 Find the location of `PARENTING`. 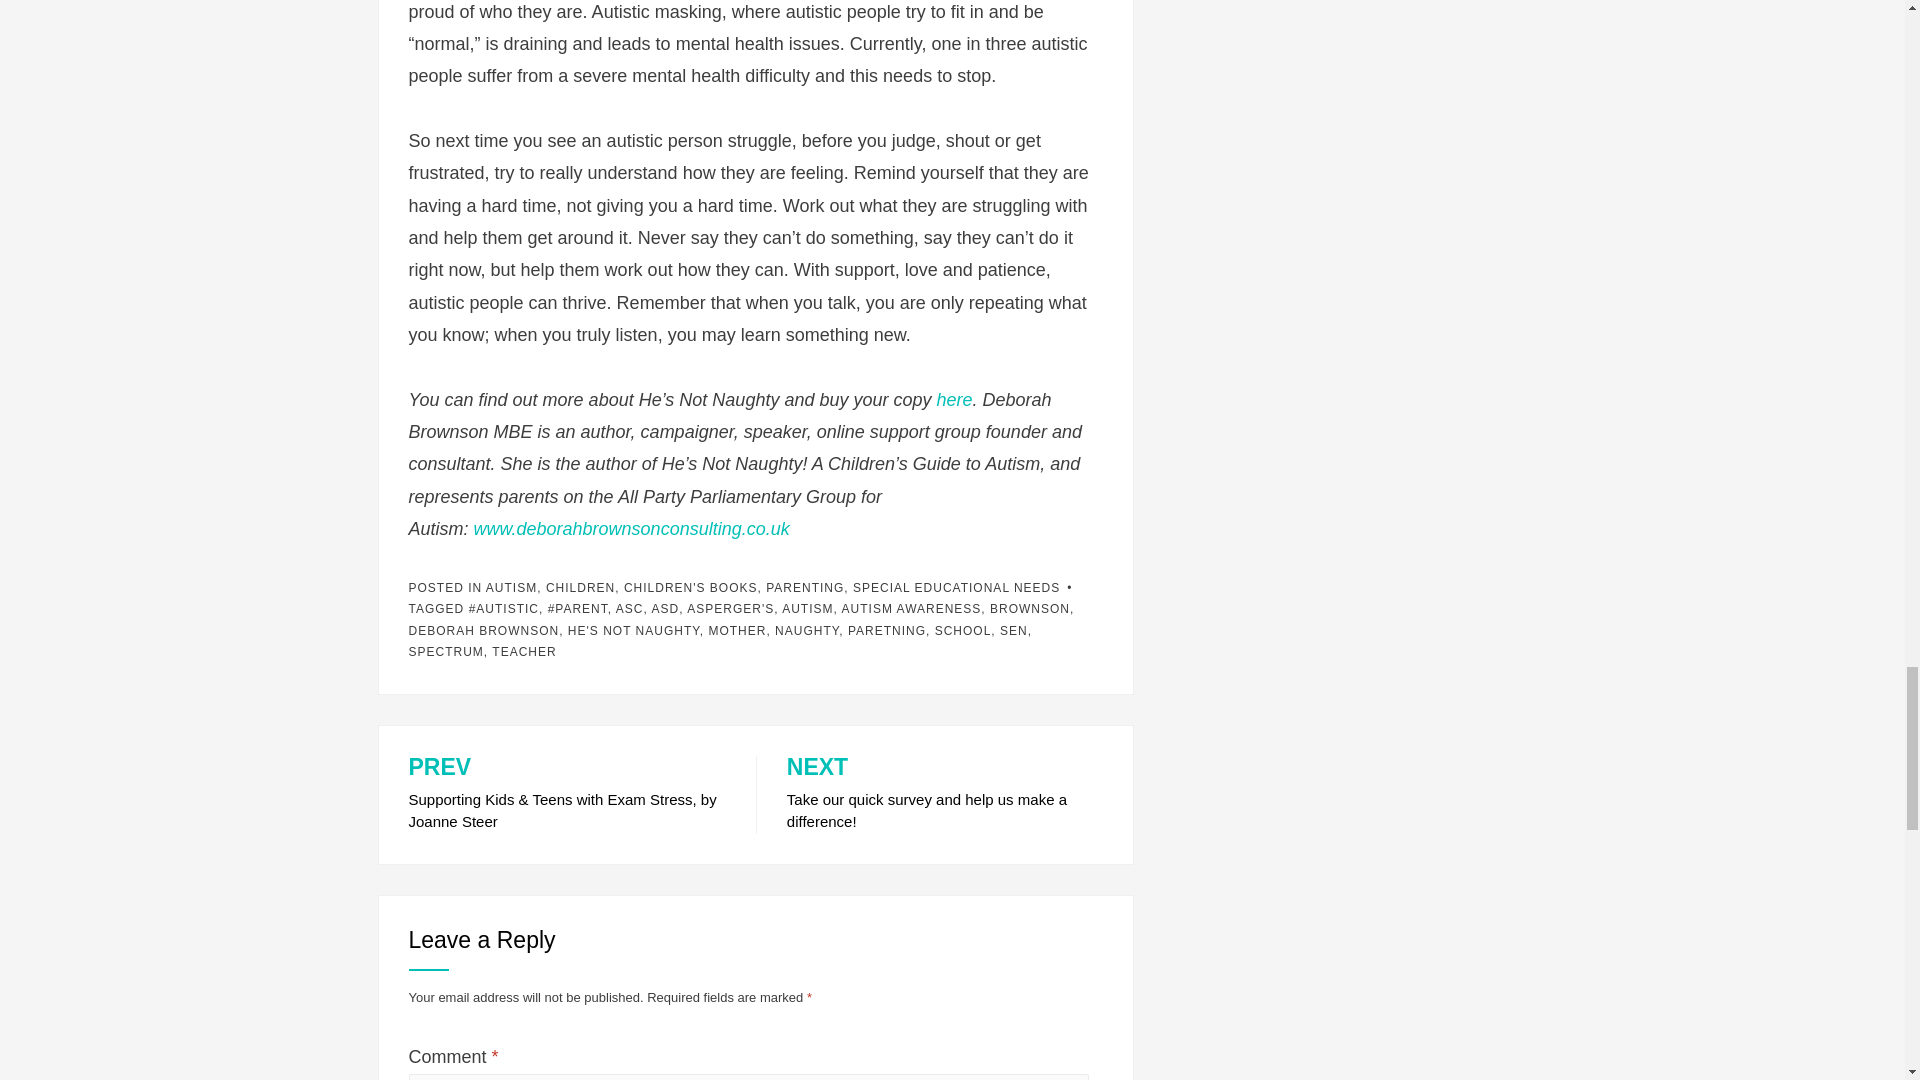

PARENTING is located at coordinates (805, 588).